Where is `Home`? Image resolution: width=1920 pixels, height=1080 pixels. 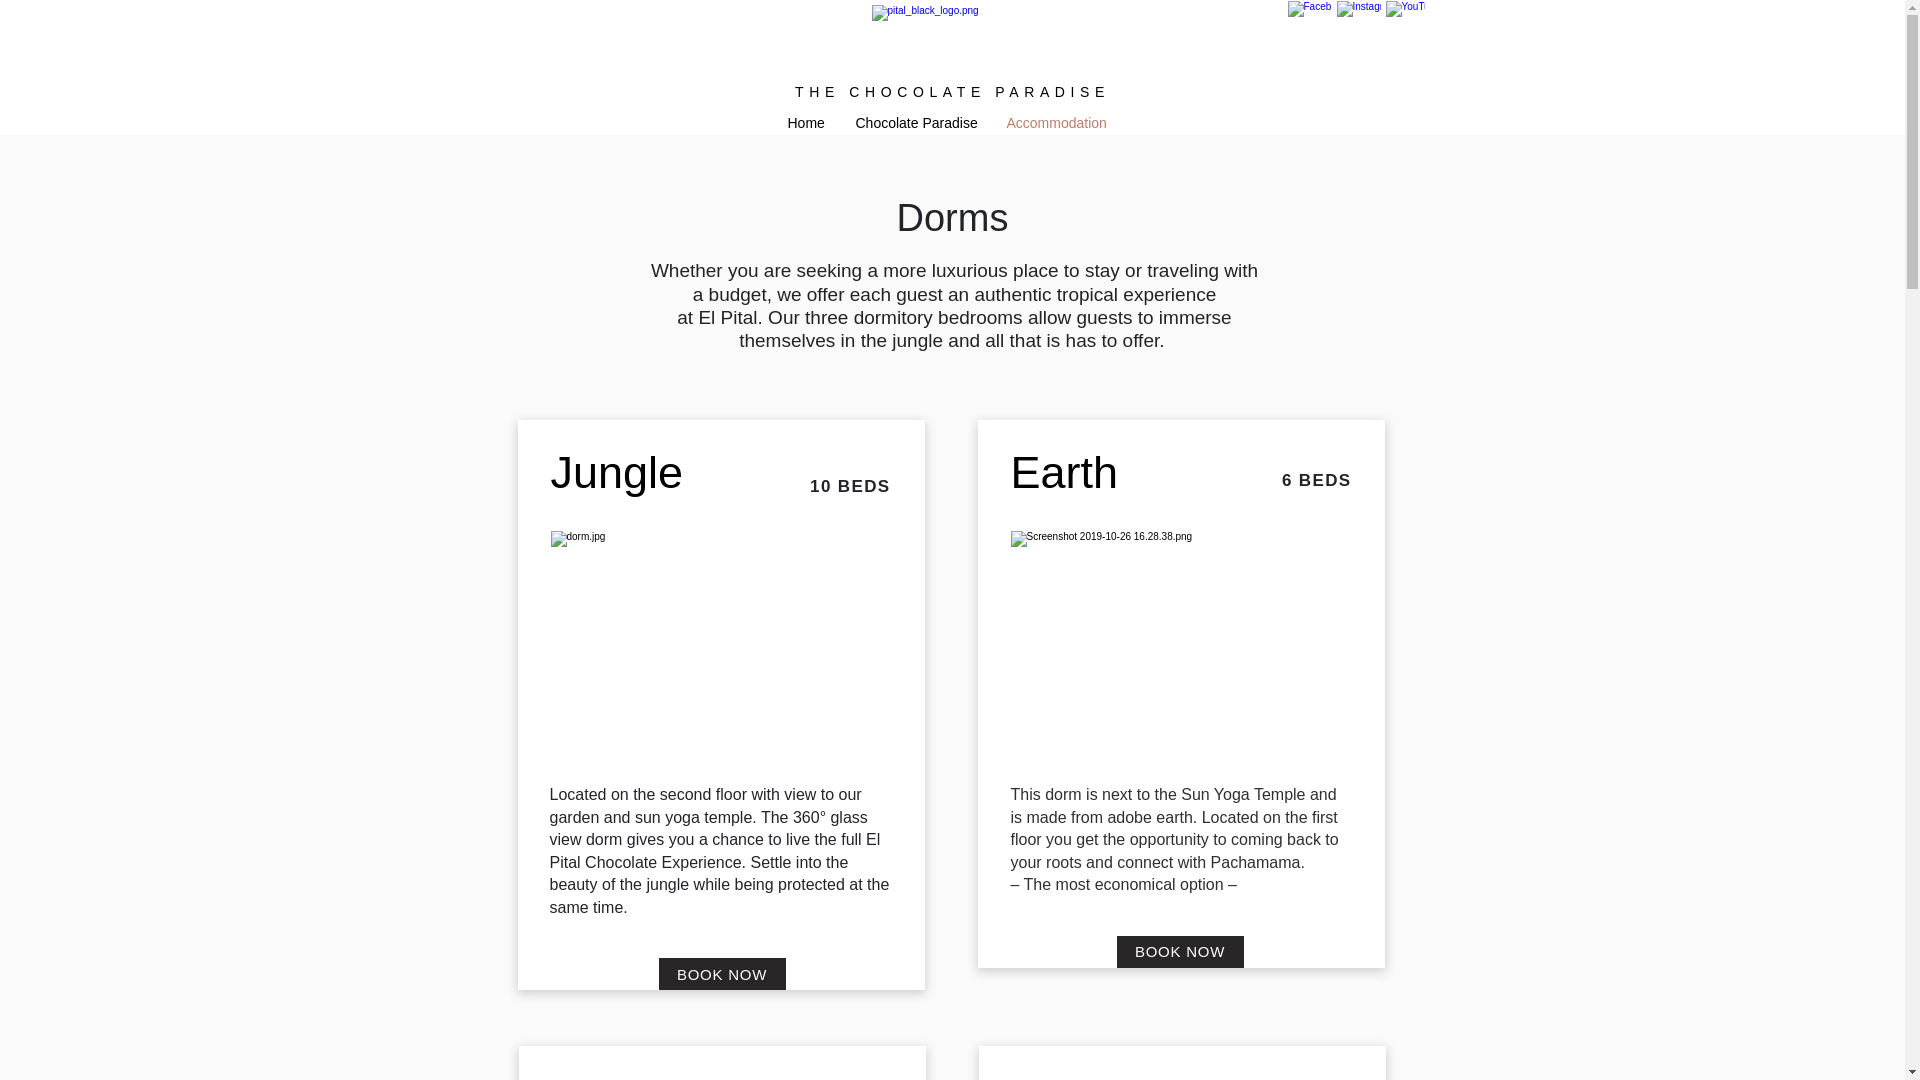
Home is located at coordinates (806, 122).